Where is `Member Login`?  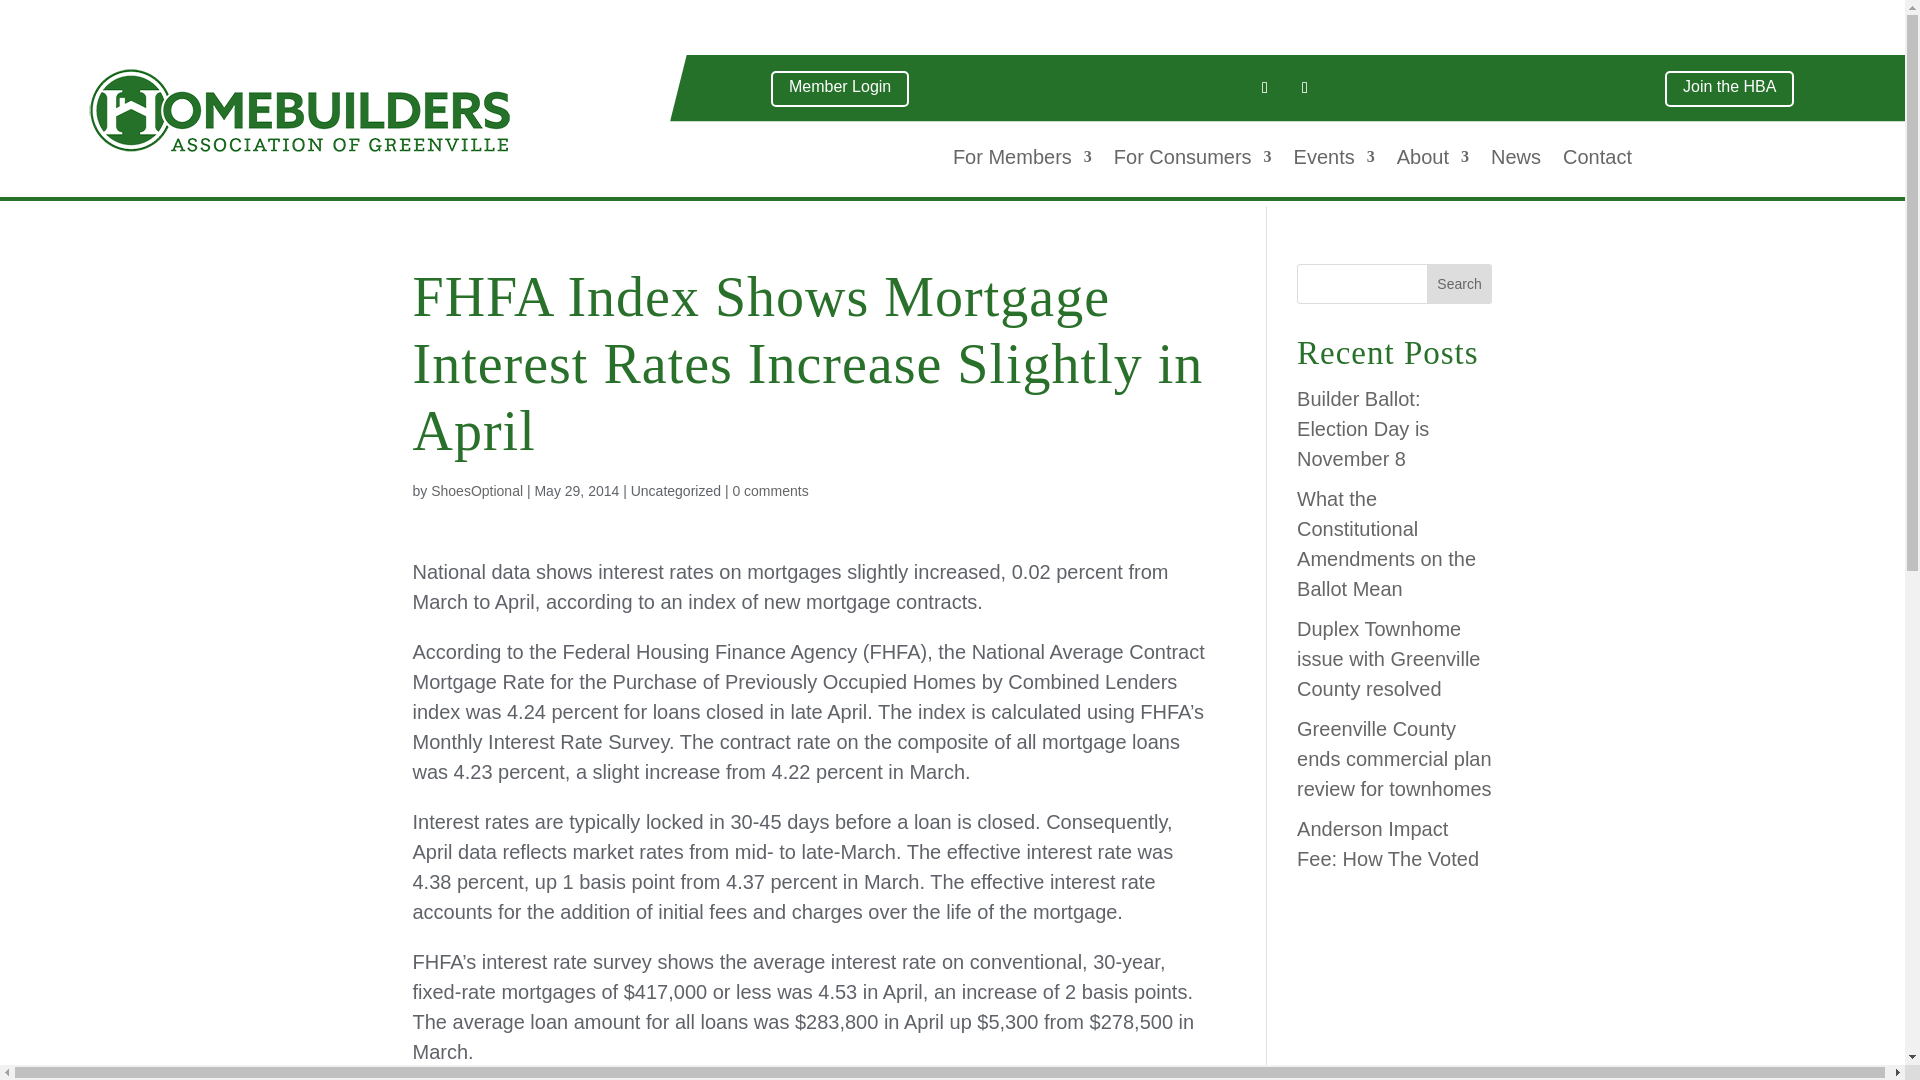
Member Login is located at coordinates (840, 88).